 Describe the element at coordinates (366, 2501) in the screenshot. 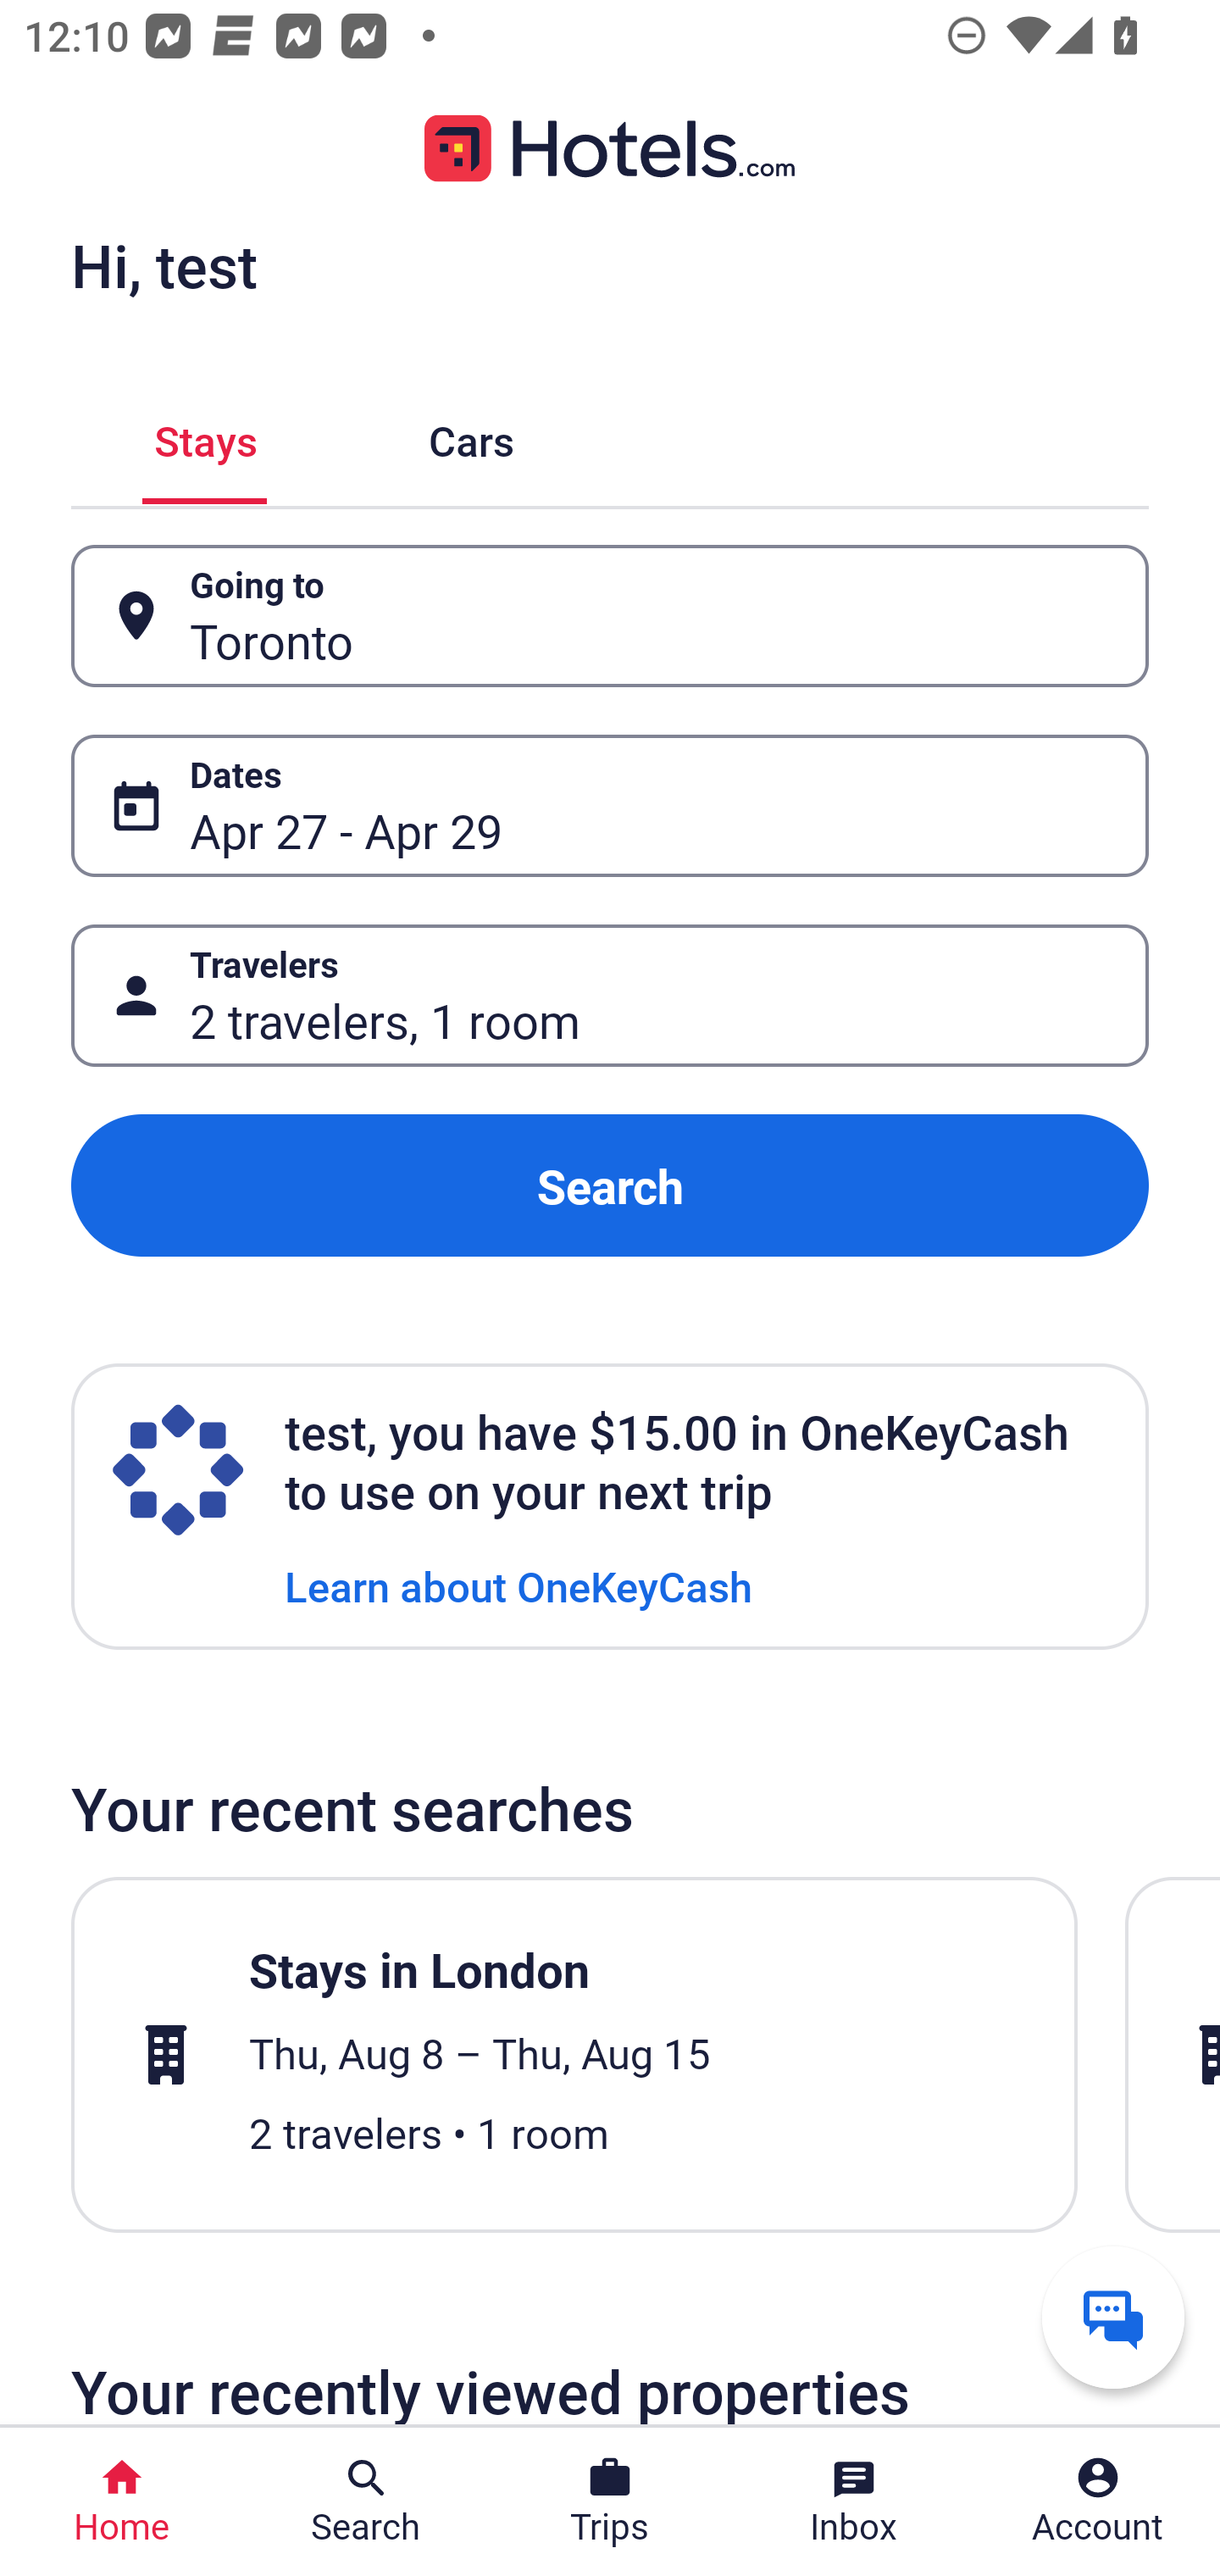

I see `Search Search Button` at that location.